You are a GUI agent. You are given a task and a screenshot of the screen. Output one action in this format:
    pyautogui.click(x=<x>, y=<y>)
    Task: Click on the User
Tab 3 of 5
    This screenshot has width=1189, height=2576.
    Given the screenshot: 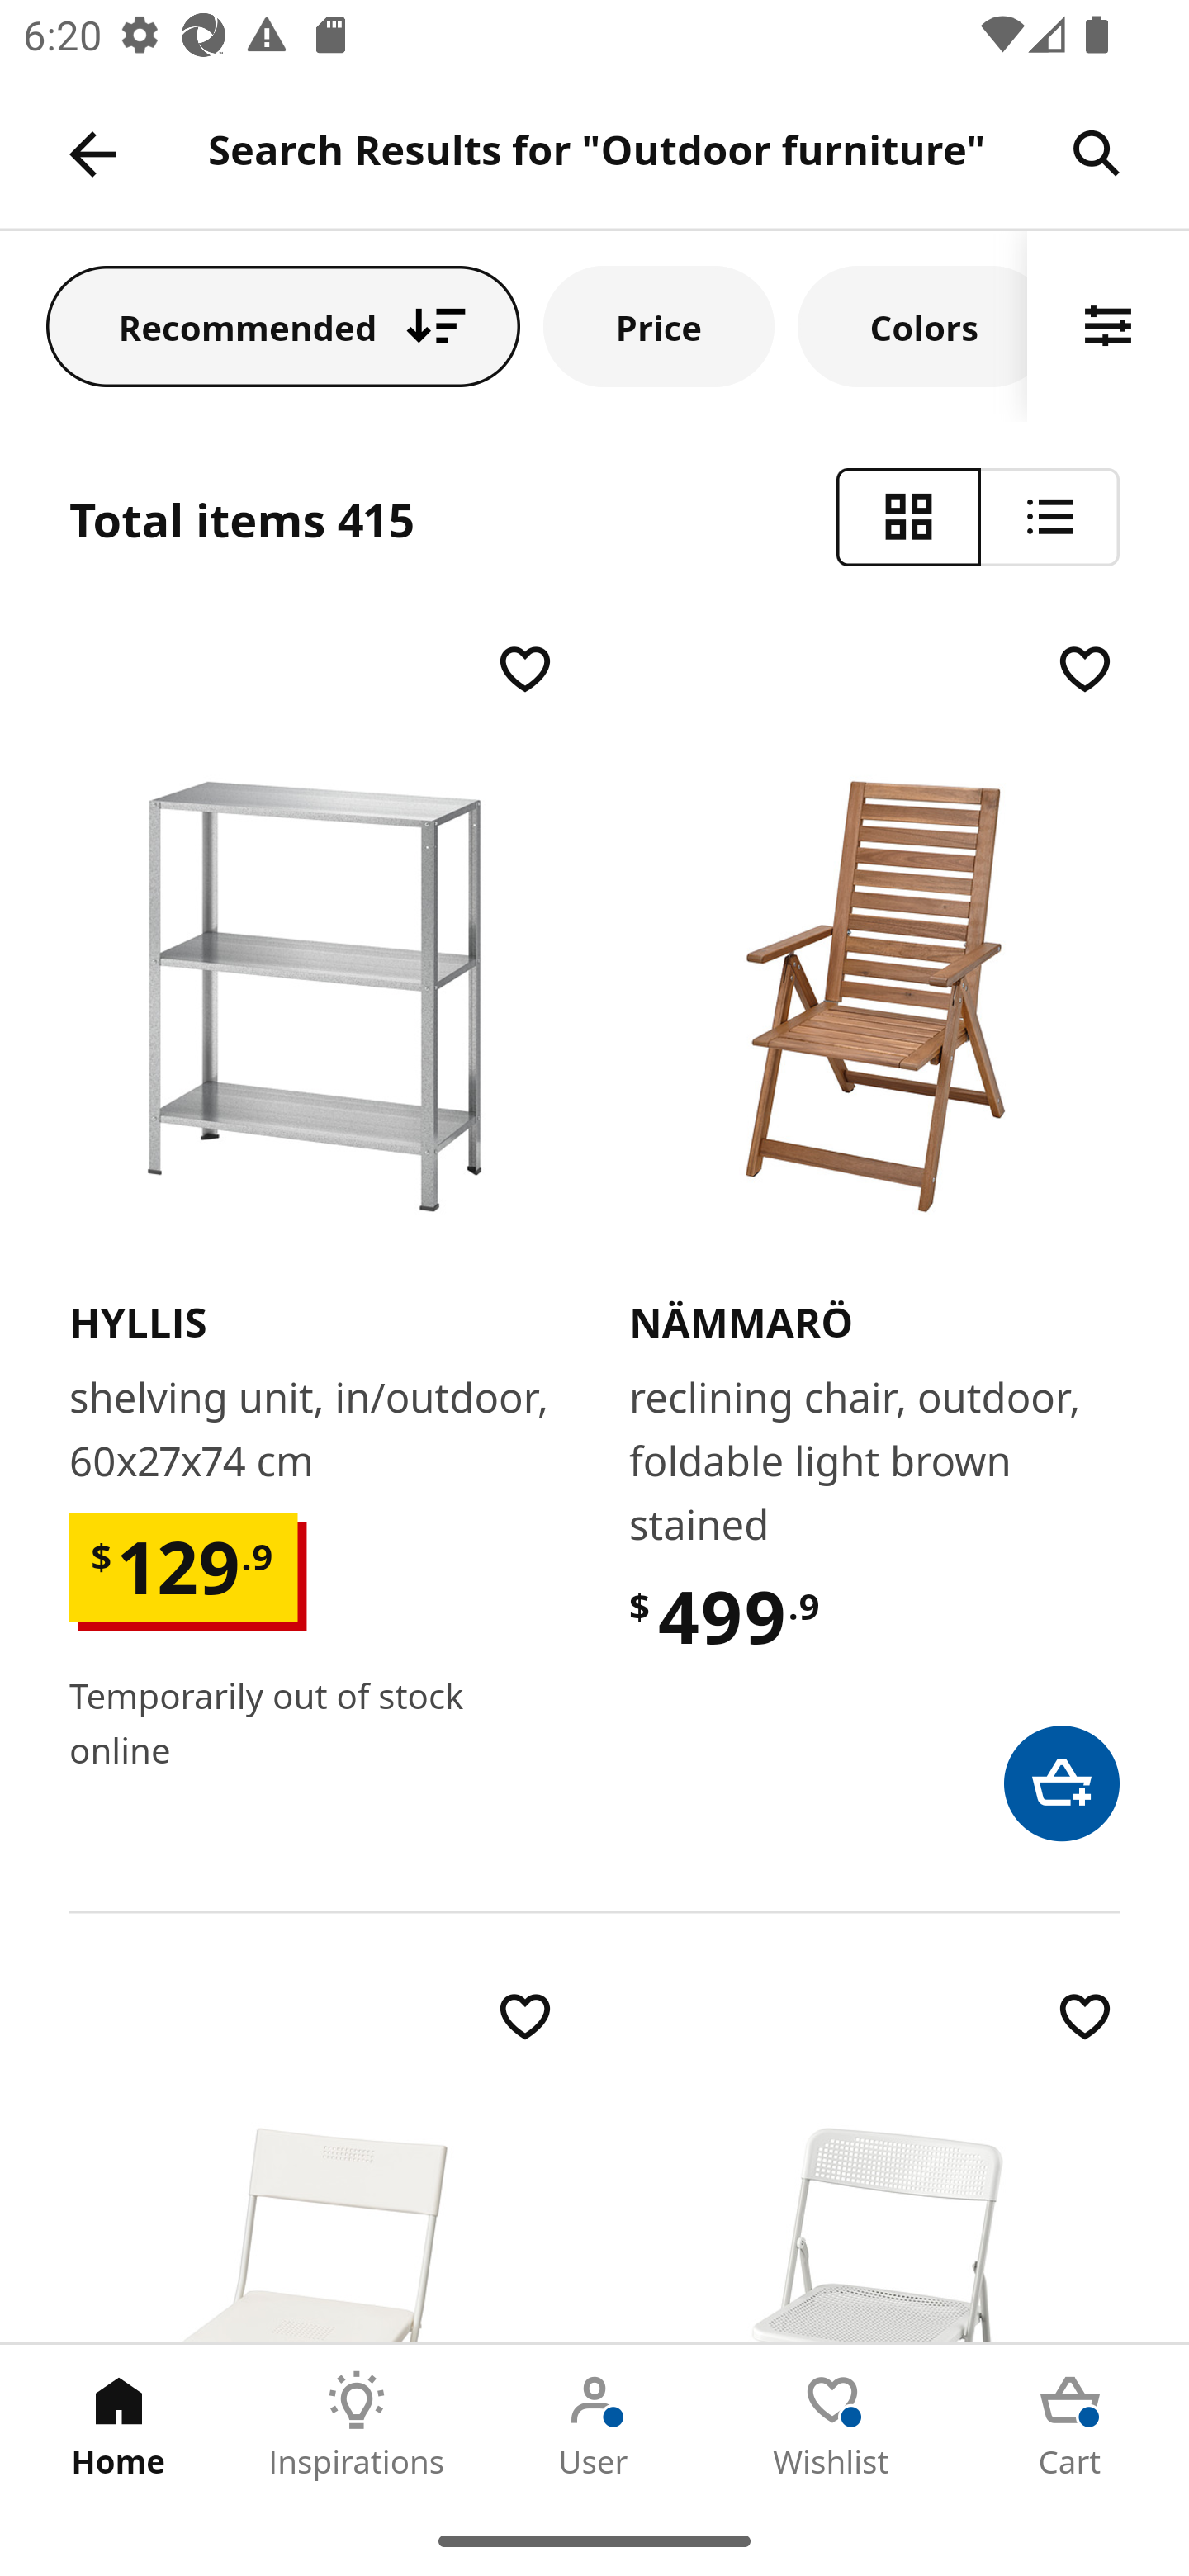 What is the action you would take?
    pyautogui.click(x=594, y=2425)
    